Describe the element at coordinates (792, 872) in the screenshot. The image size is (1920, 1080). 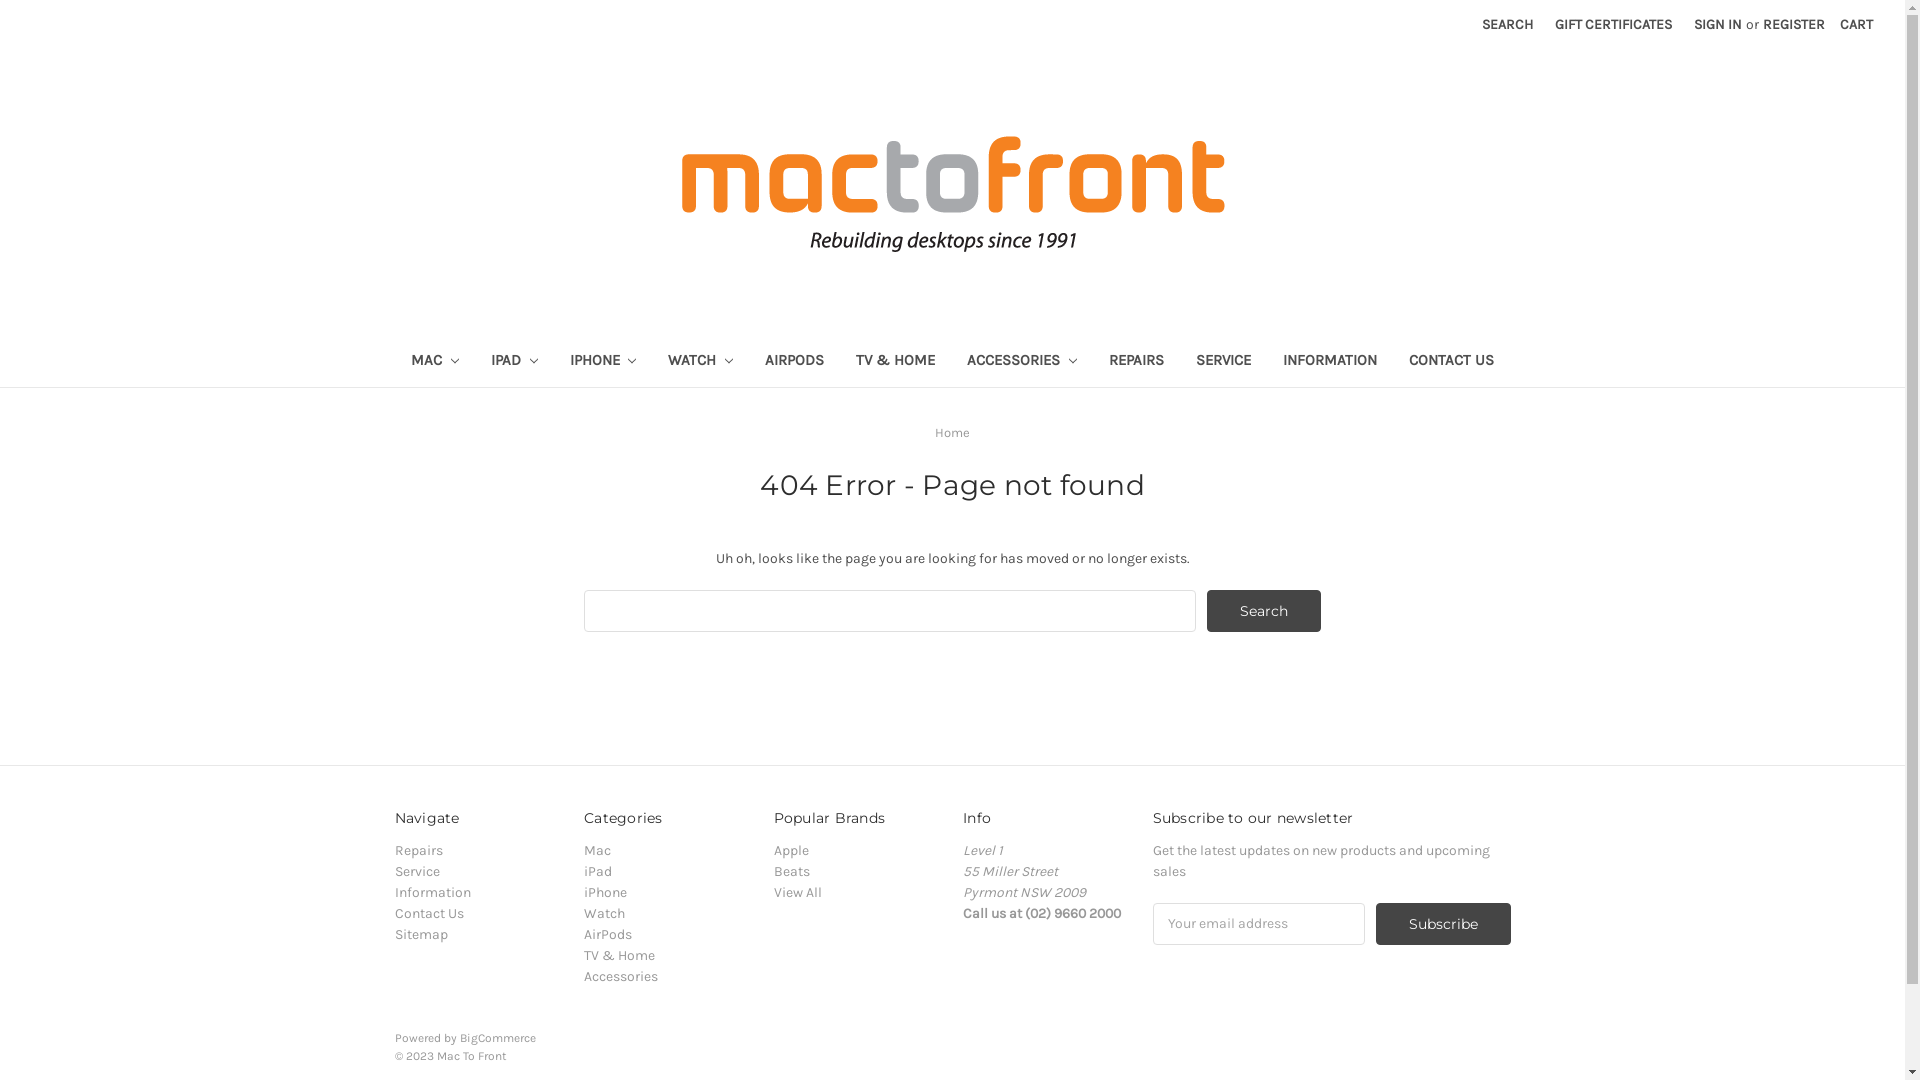
I see `Beats` at that location.